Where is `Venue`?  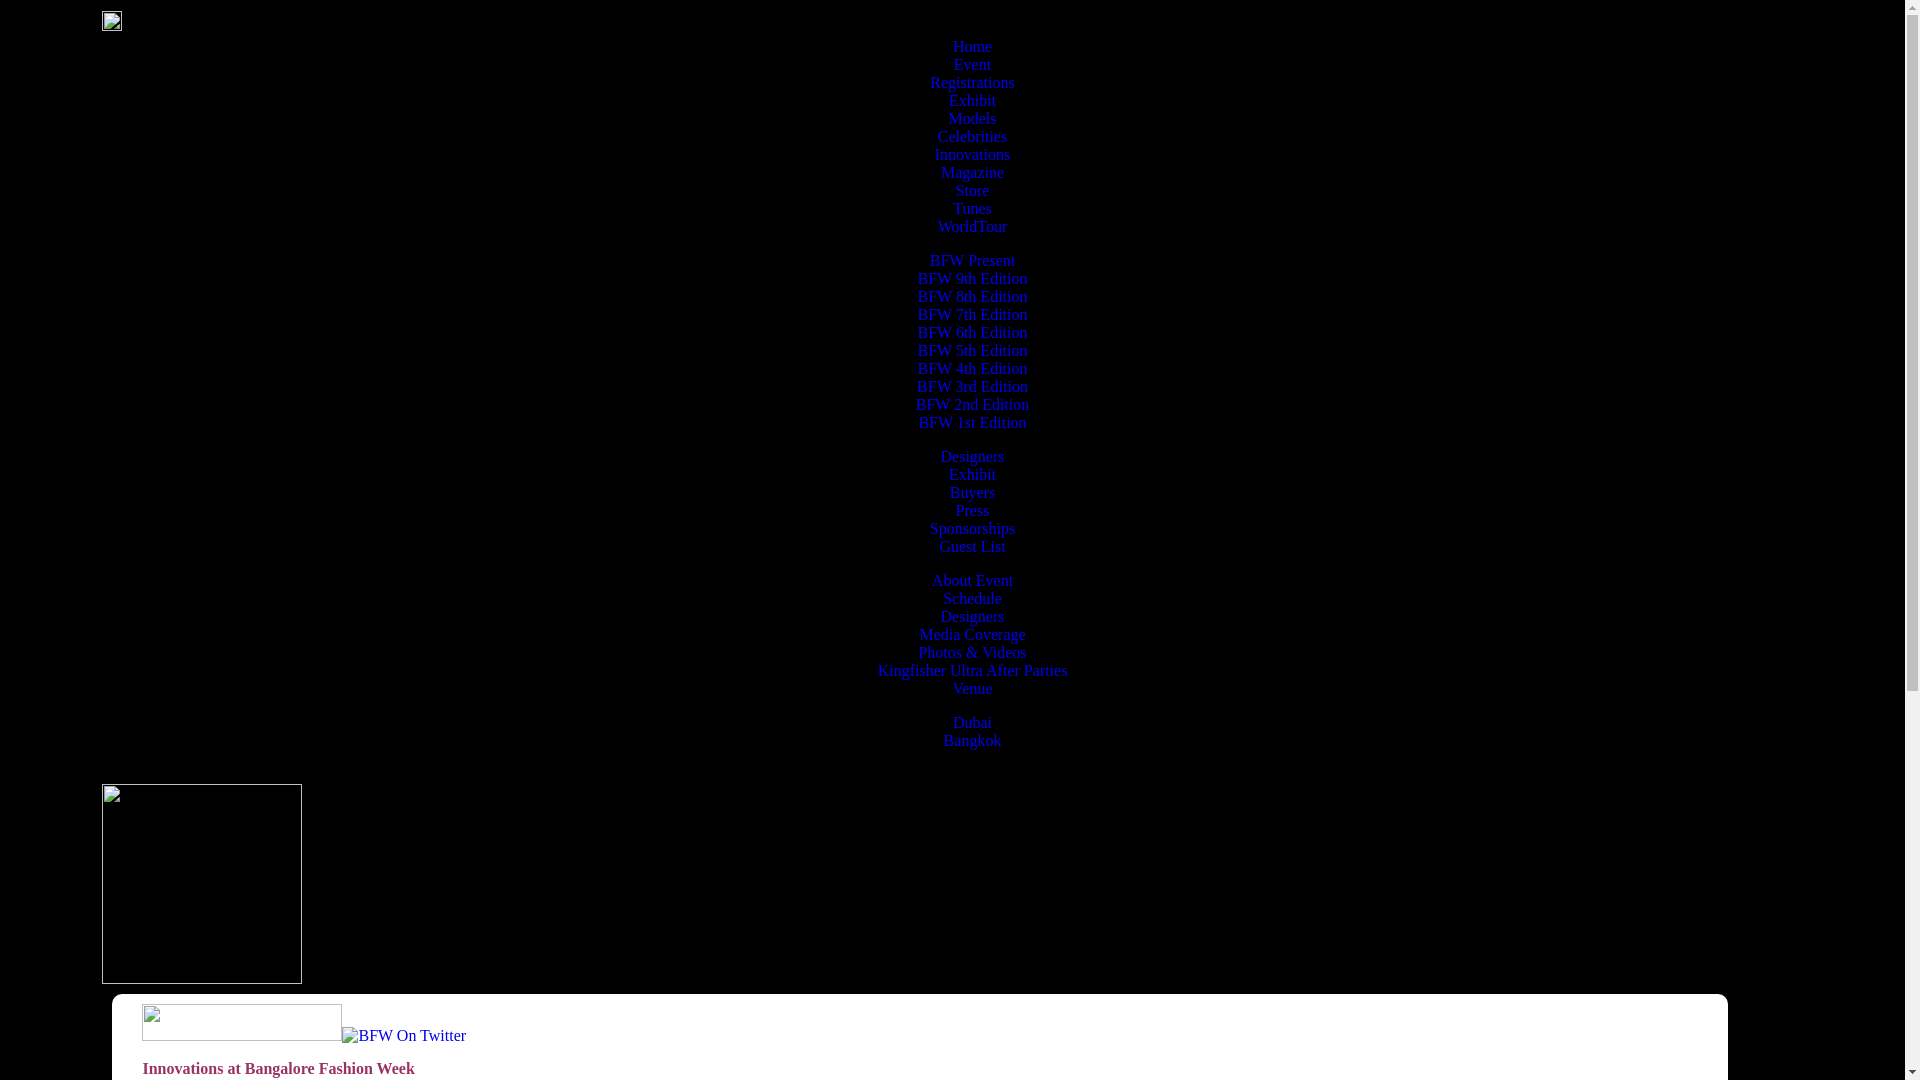
Venue is located at coordinates (972, 688).